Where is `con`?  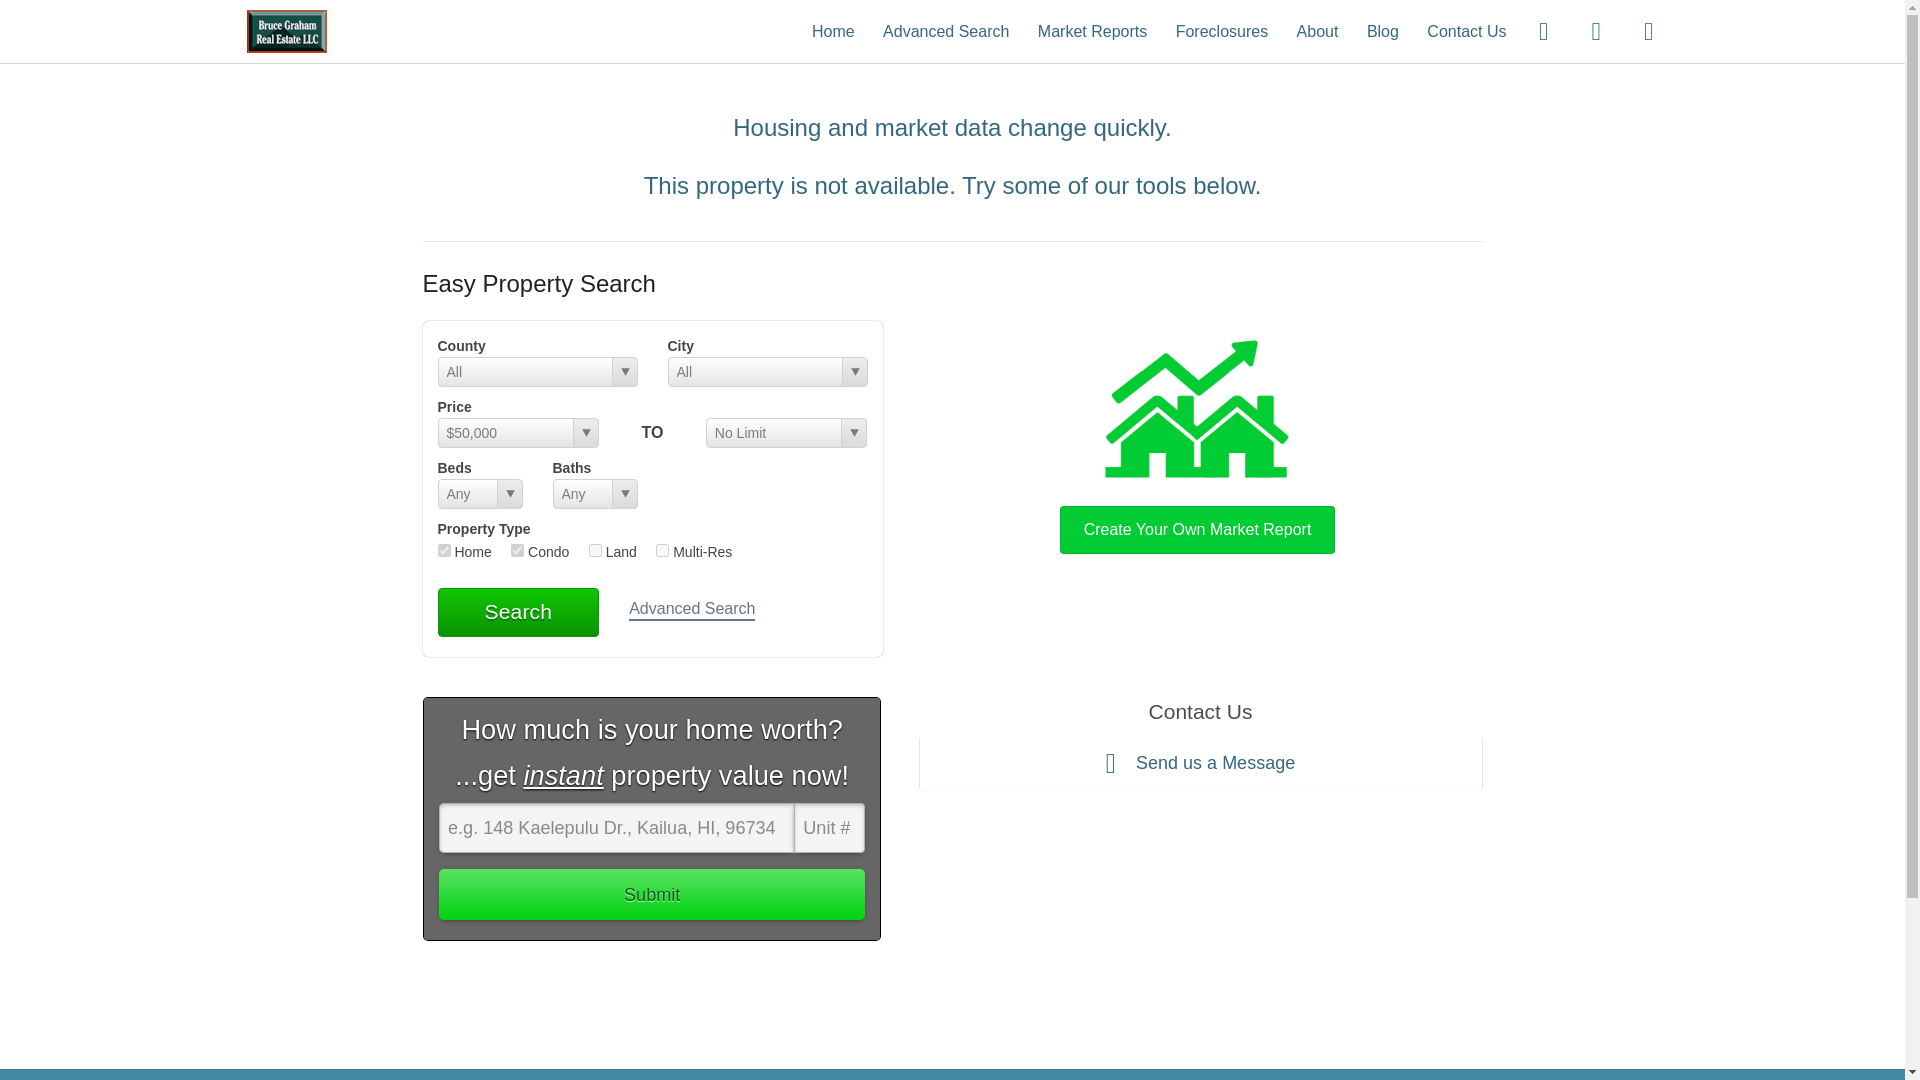
con is located at coordinates (517, 550).